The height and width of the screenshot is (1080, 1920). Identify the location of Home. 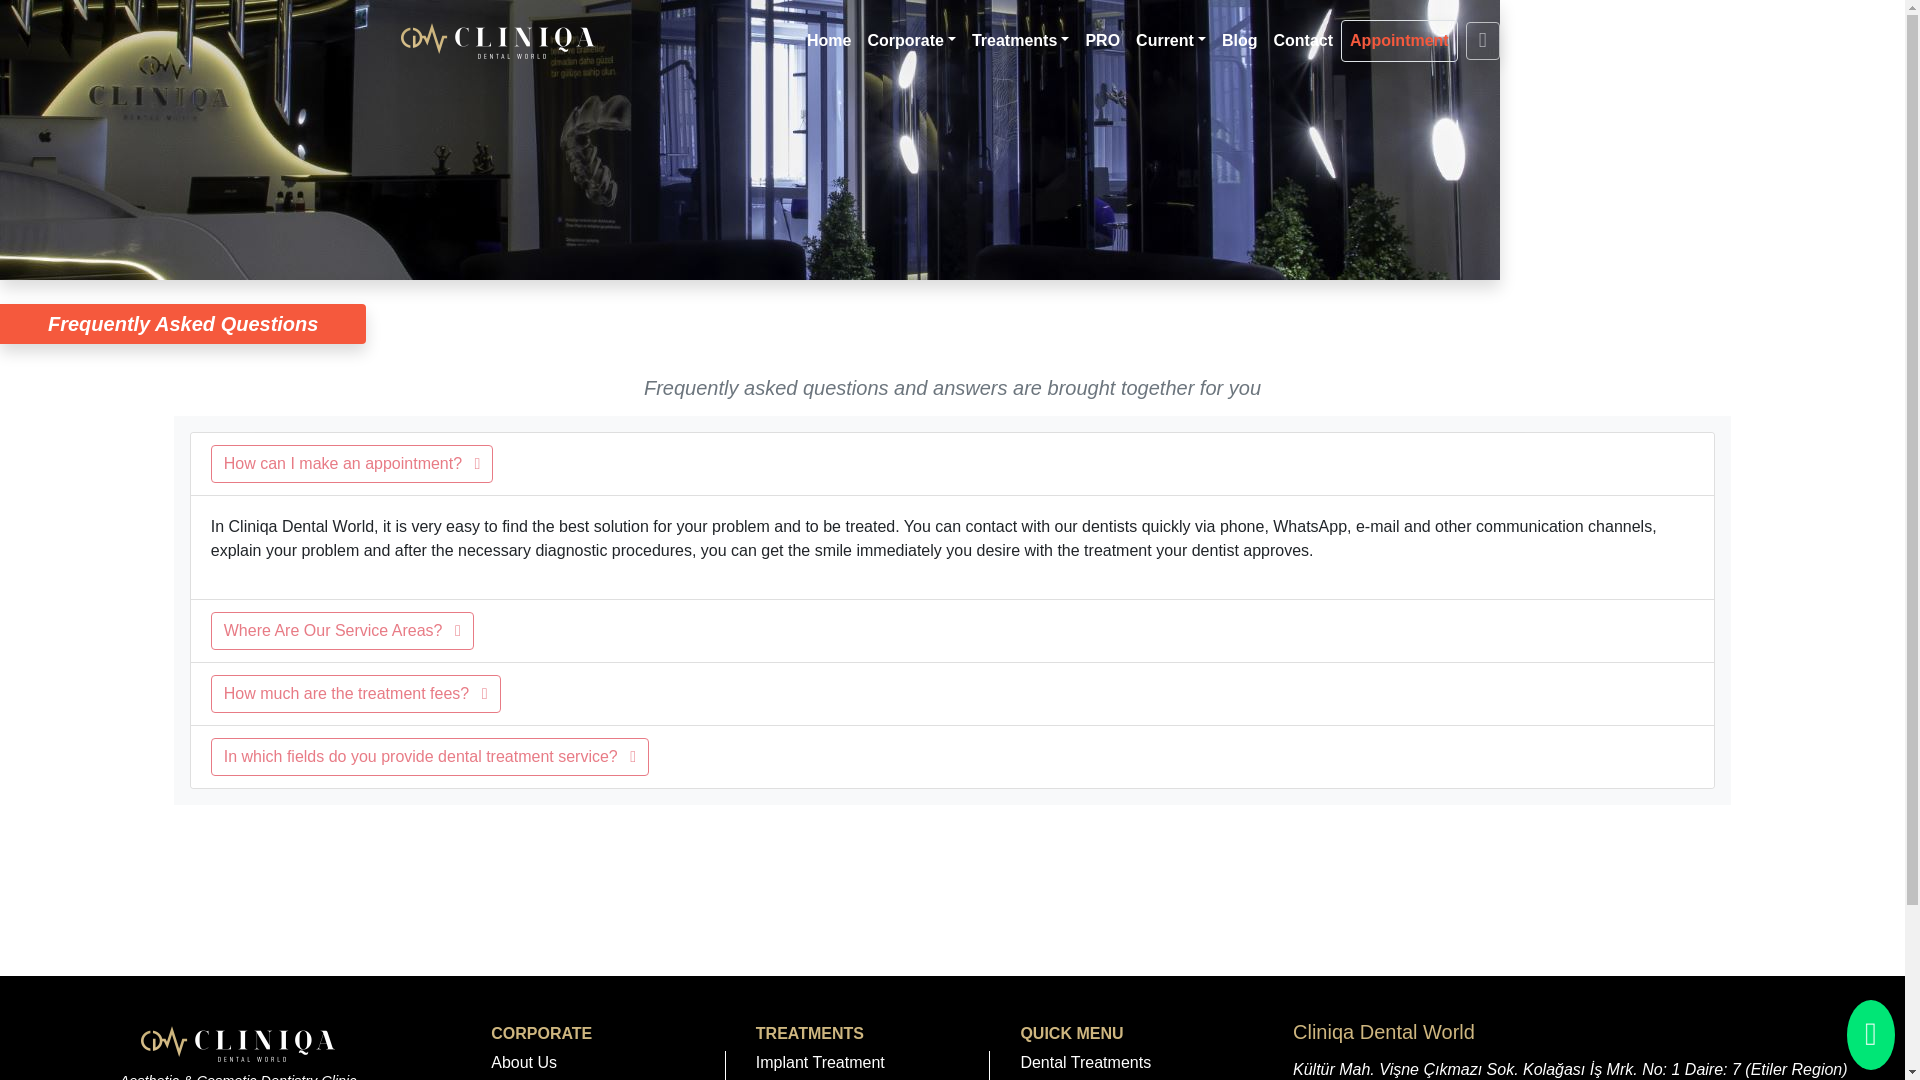
(828, 40).